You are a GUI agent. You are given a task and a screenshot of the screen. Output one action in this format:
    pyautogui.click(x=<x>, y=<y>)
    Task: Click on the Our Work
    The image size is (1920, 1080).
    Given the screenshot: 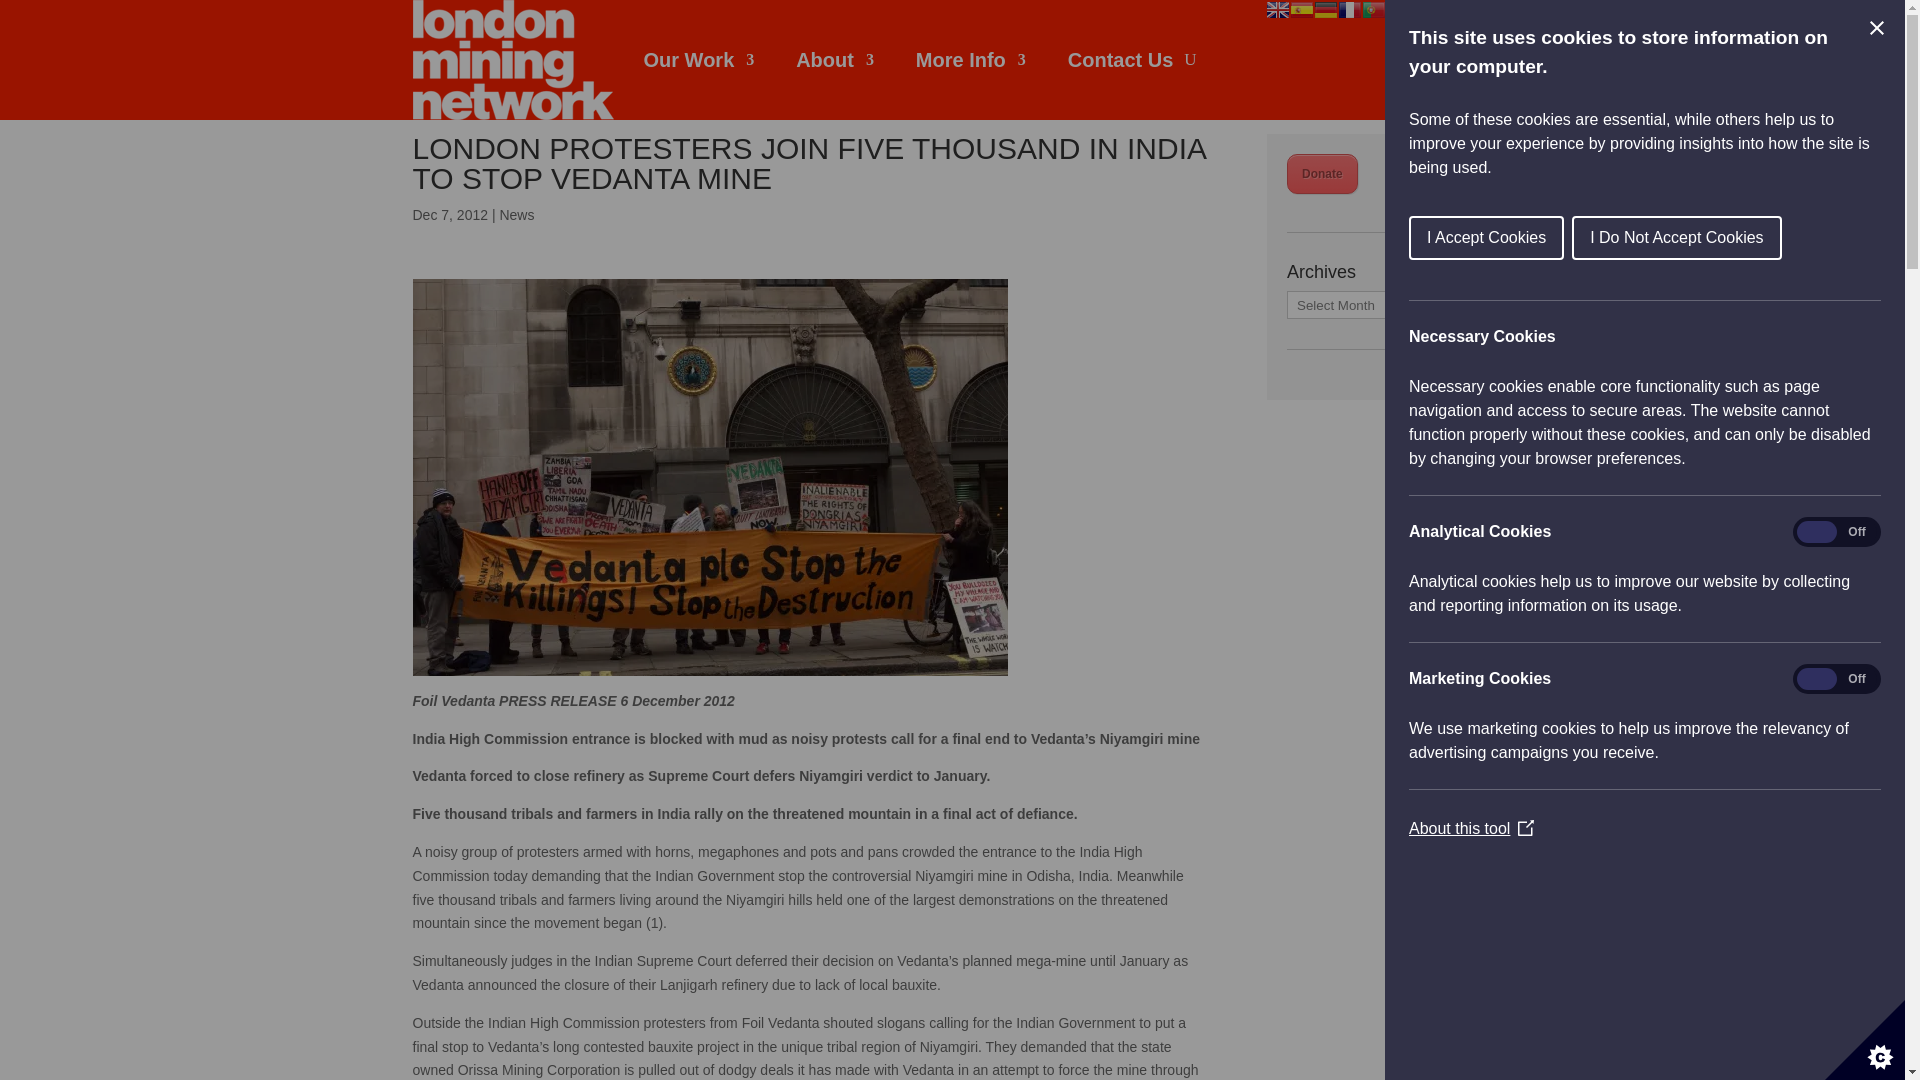 What is the action you would take?
    pyautogui.click(x=698, y=60)
    